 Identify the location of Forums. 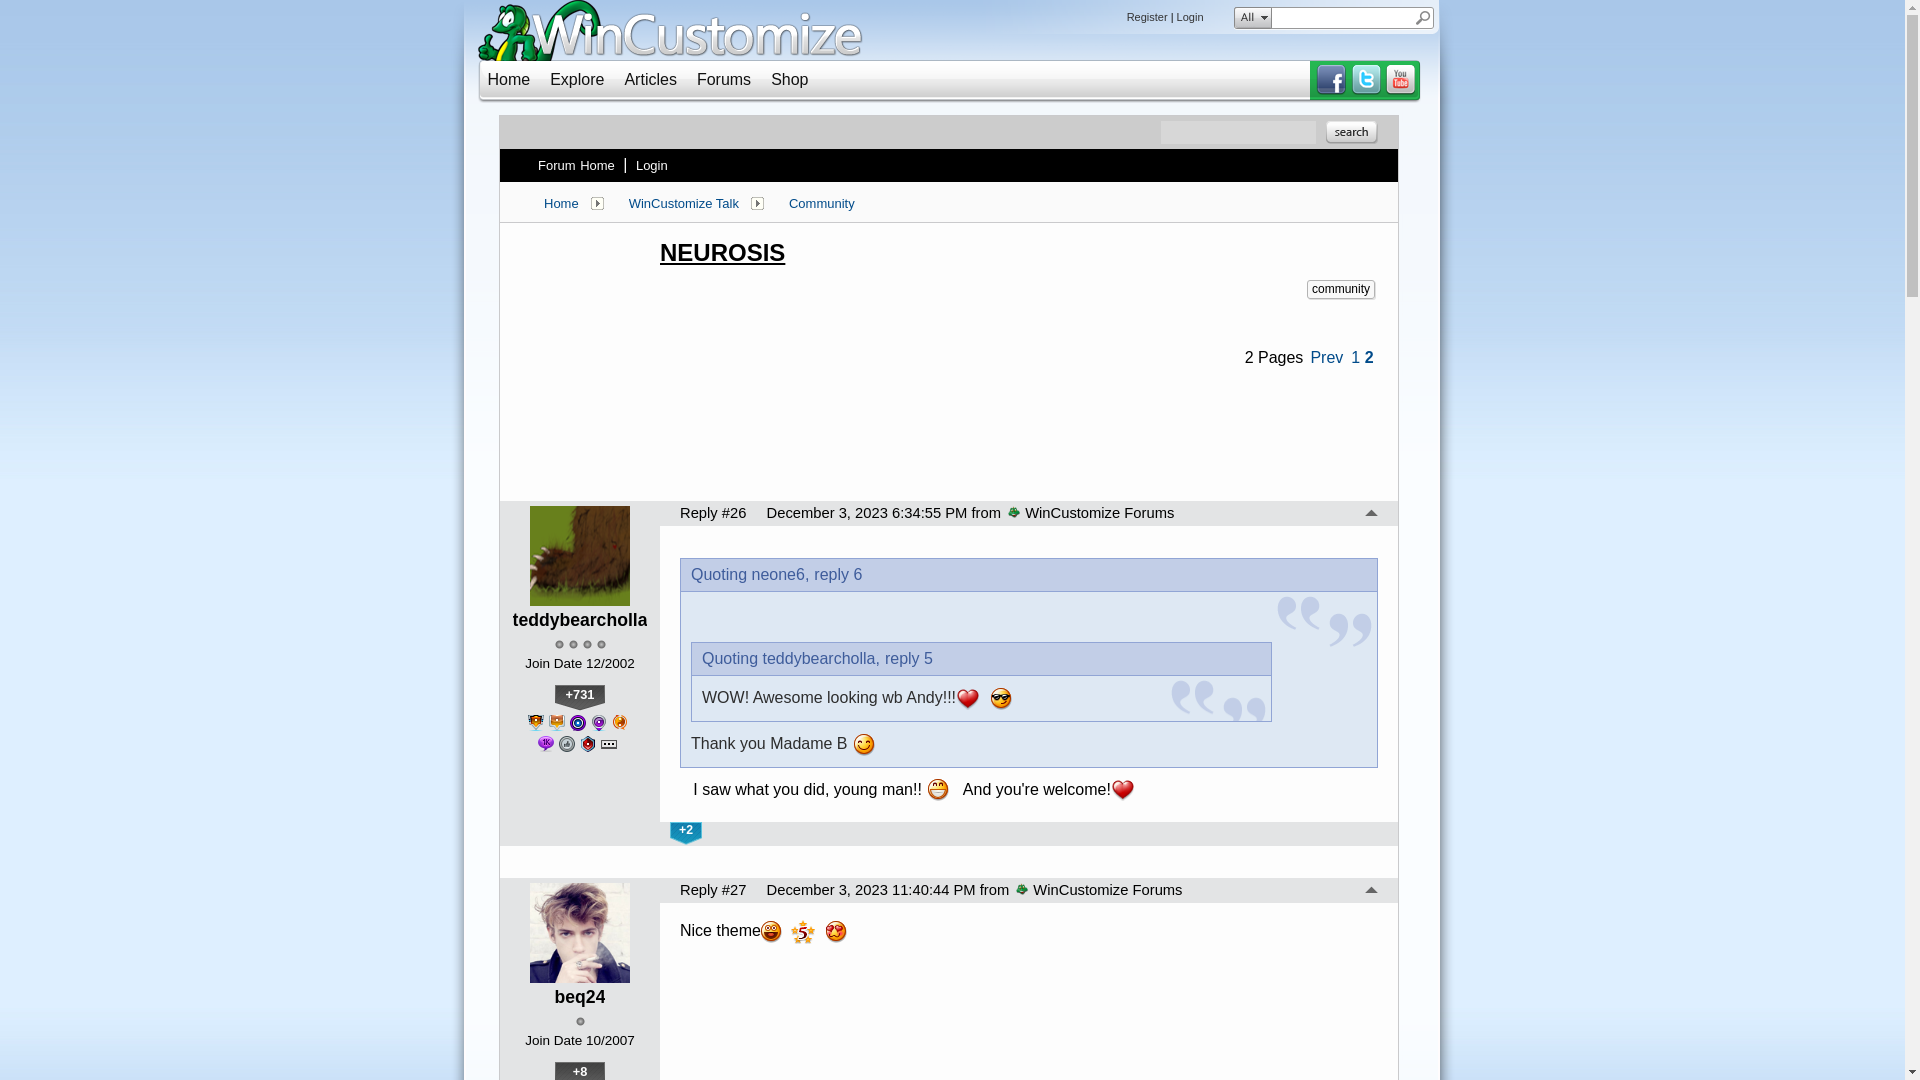
(723, 79).